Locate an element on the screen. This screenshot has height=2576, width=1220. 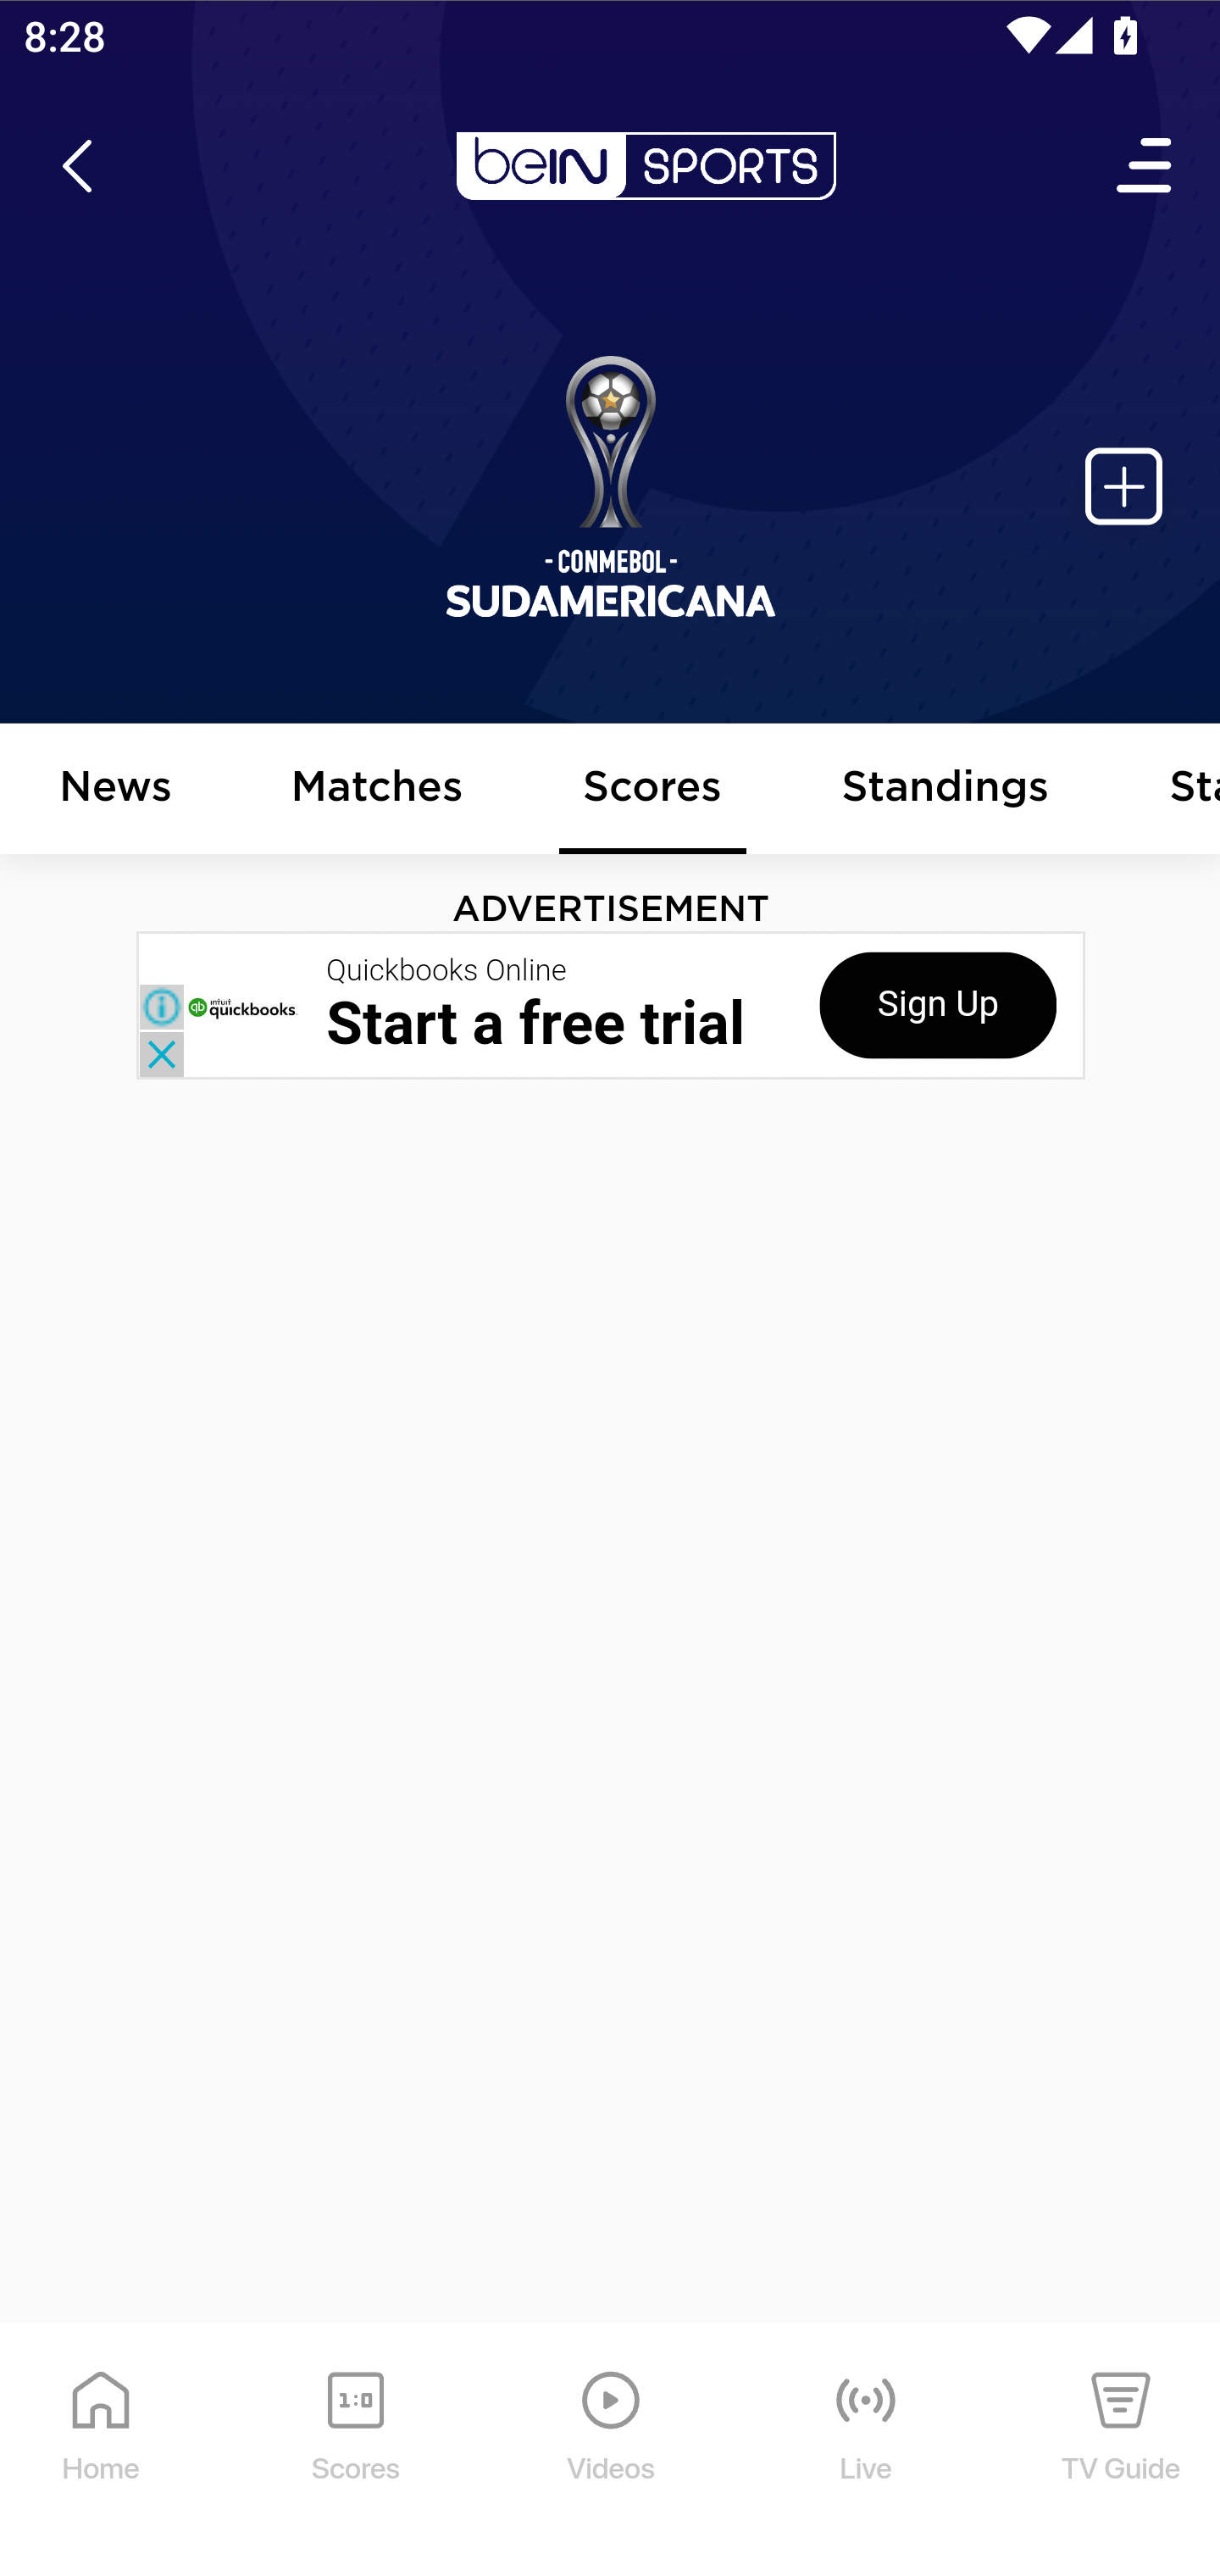
Scores Scores Icon Scores is located at coordinates (355, 2451).